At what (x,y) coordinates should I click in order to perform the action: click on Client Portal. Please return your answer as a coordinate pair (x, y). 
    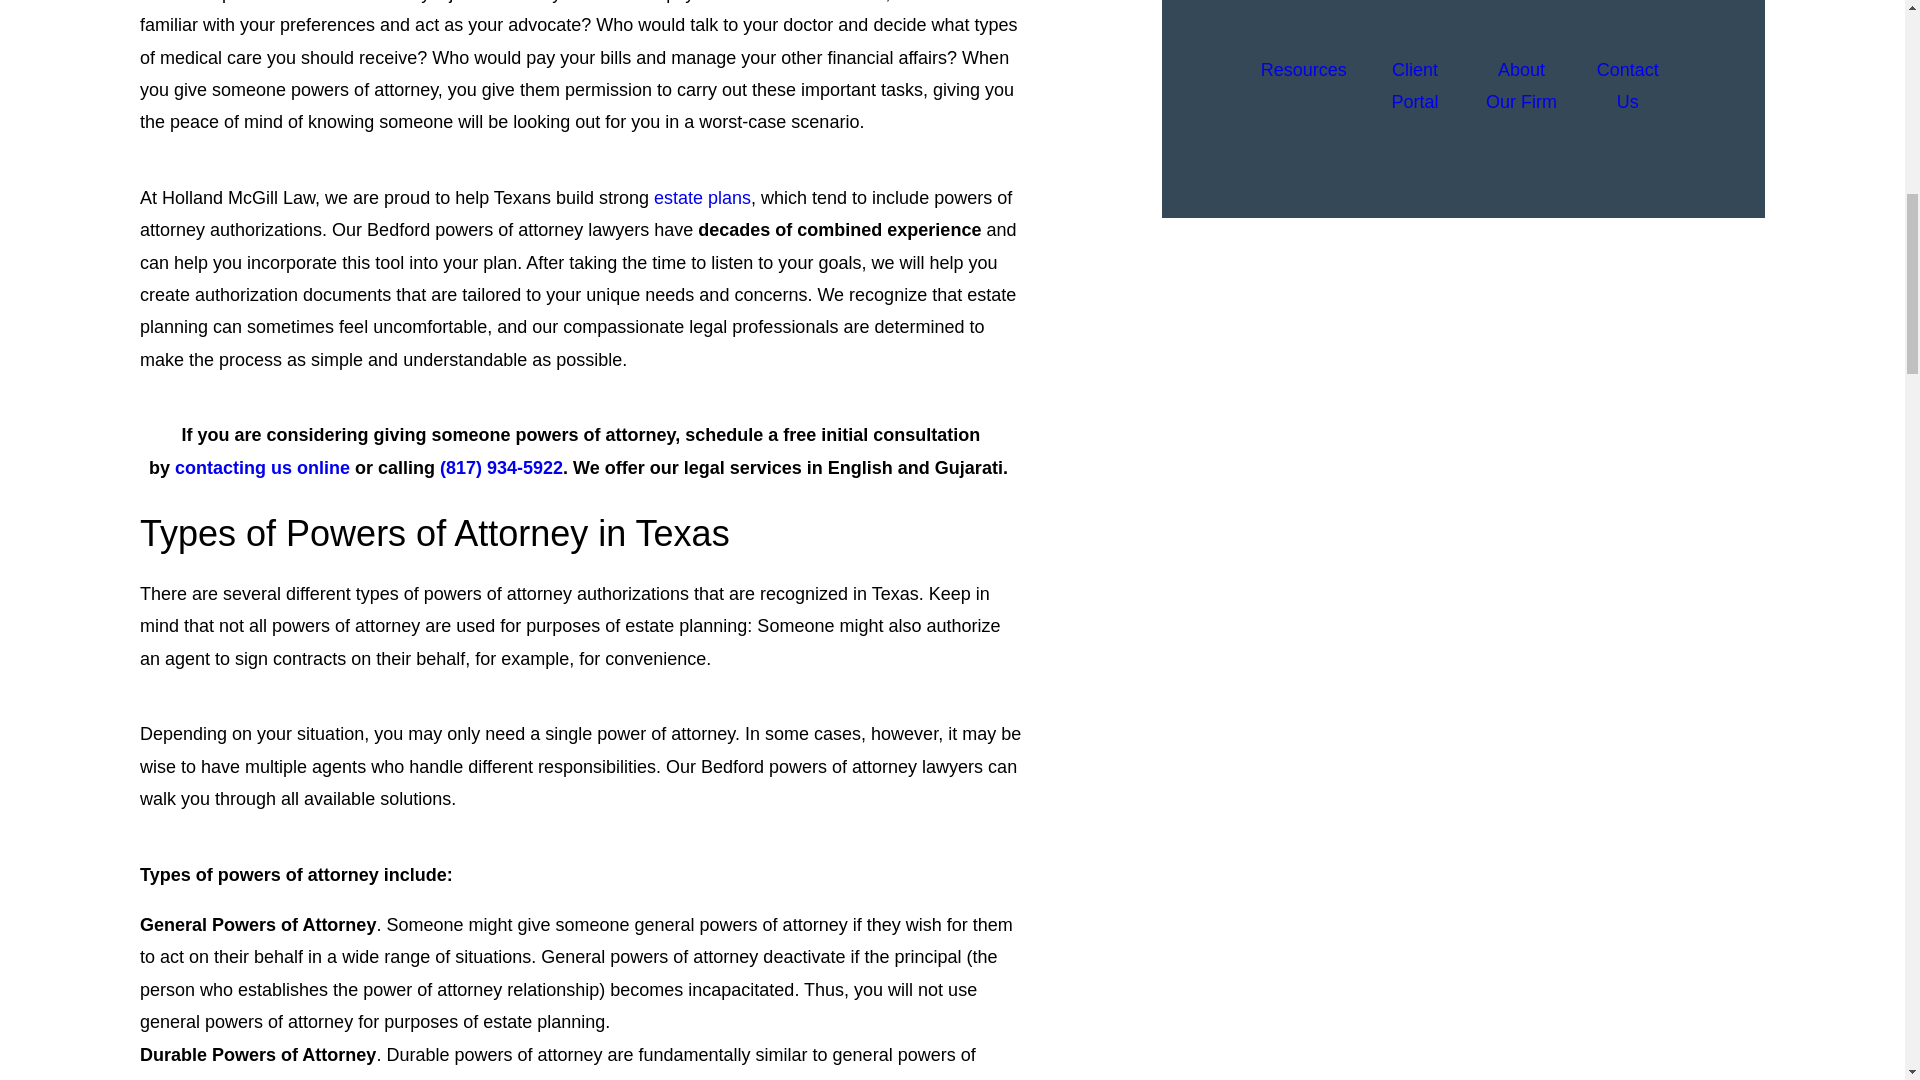
    Looking at the image, I should click on (1414, 86).